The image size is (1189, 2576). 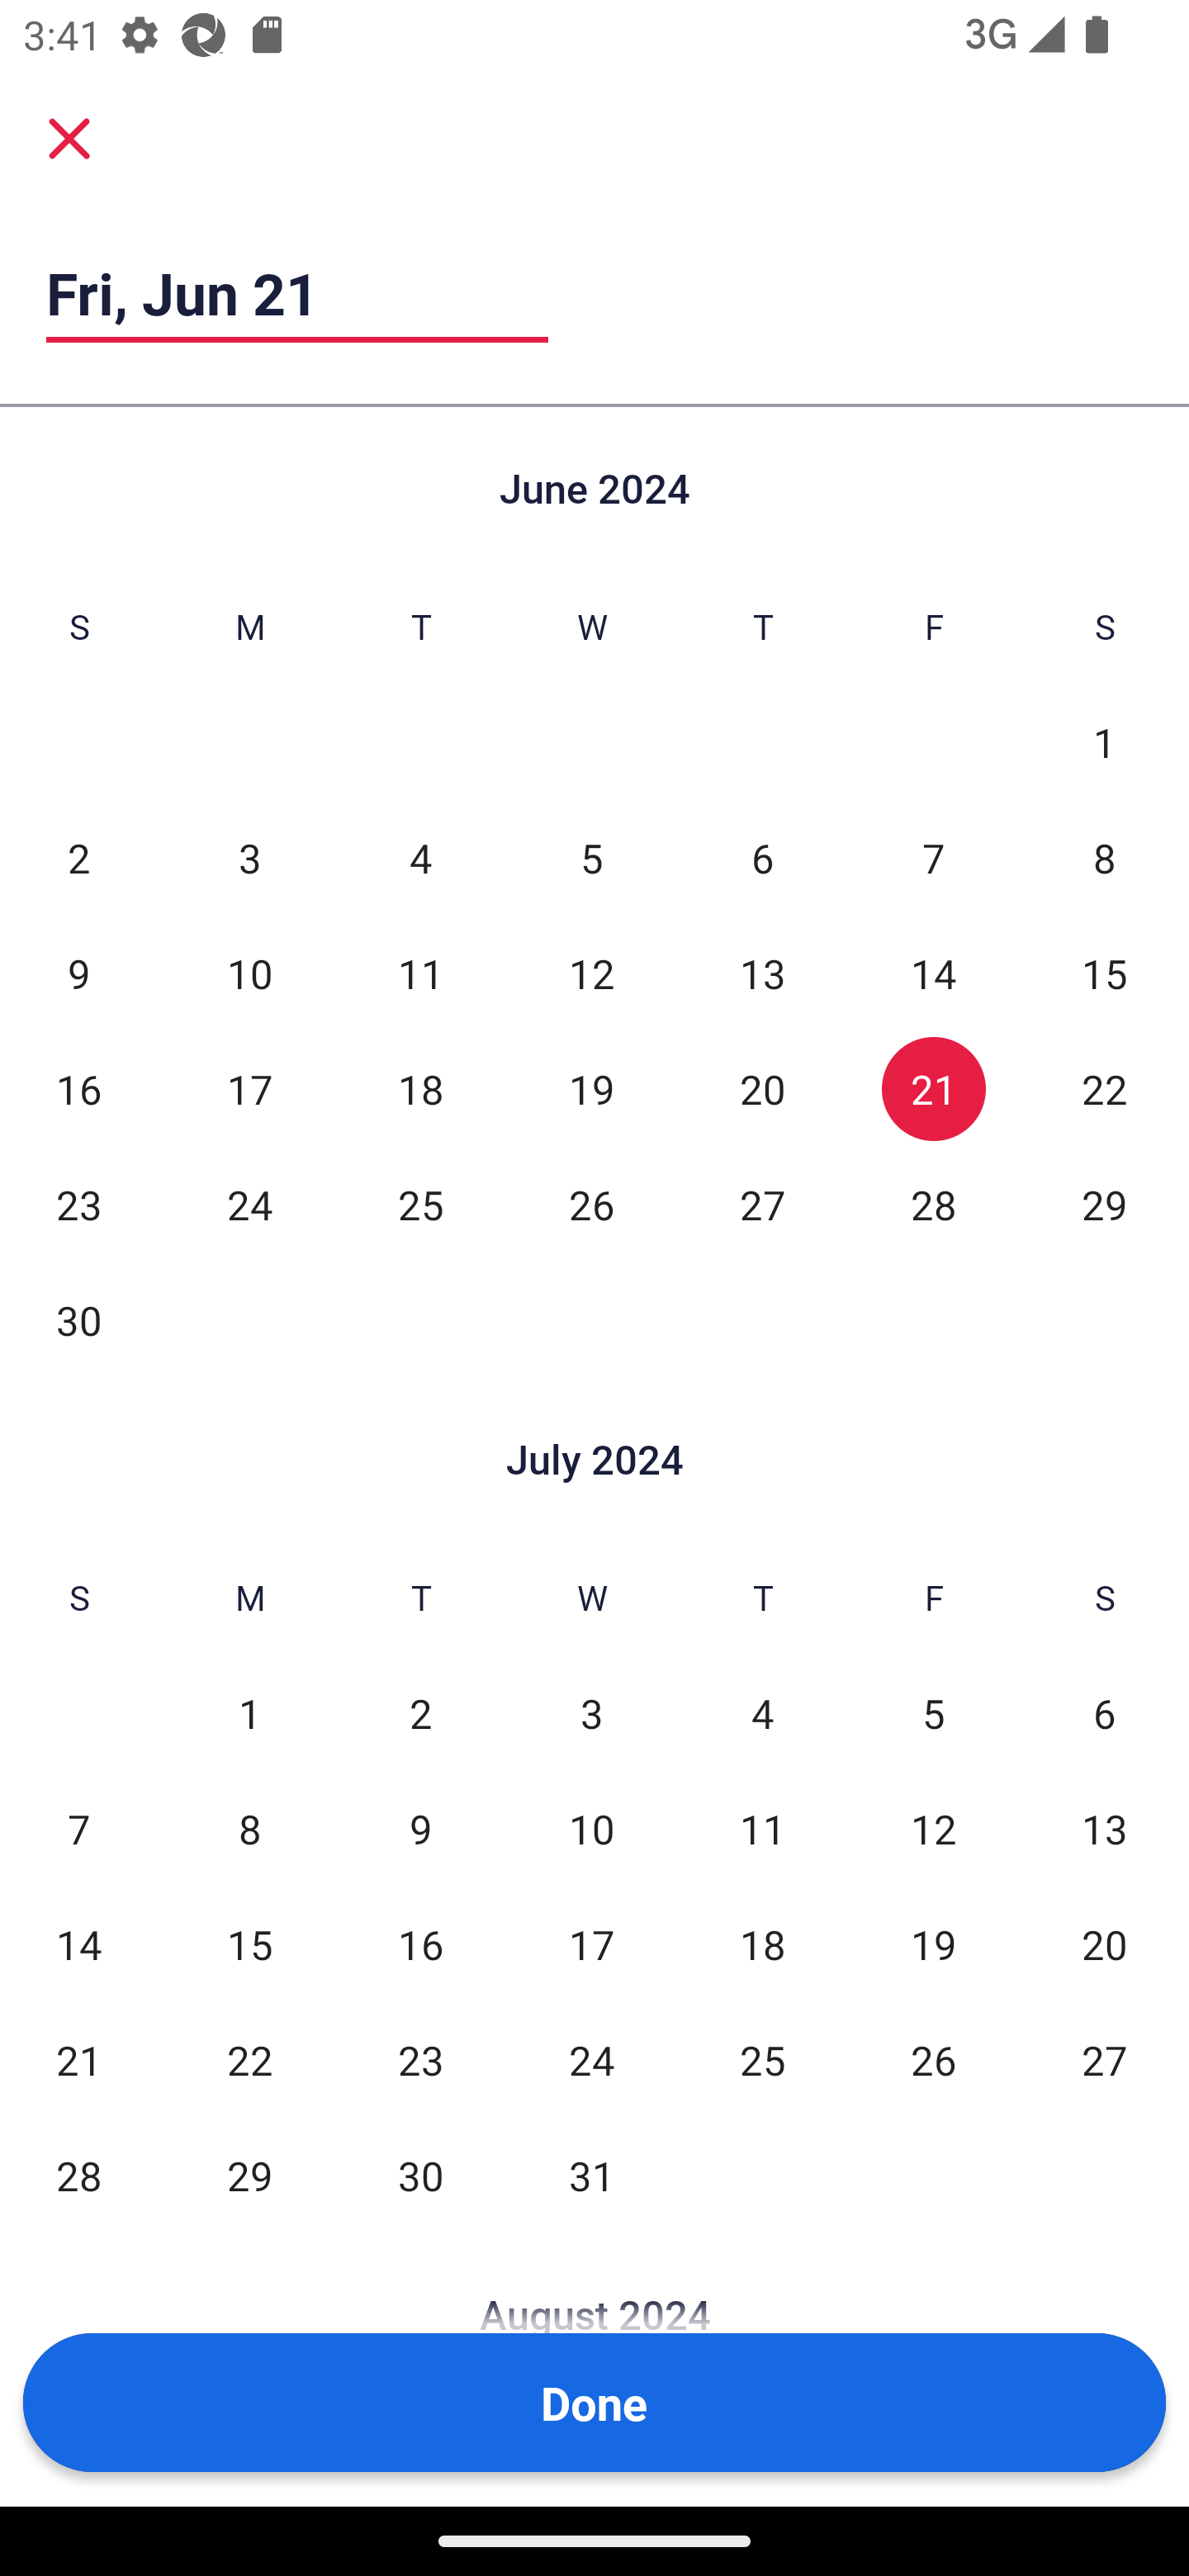 I want to click on Done Button Done, so click(x=594, y=2403).